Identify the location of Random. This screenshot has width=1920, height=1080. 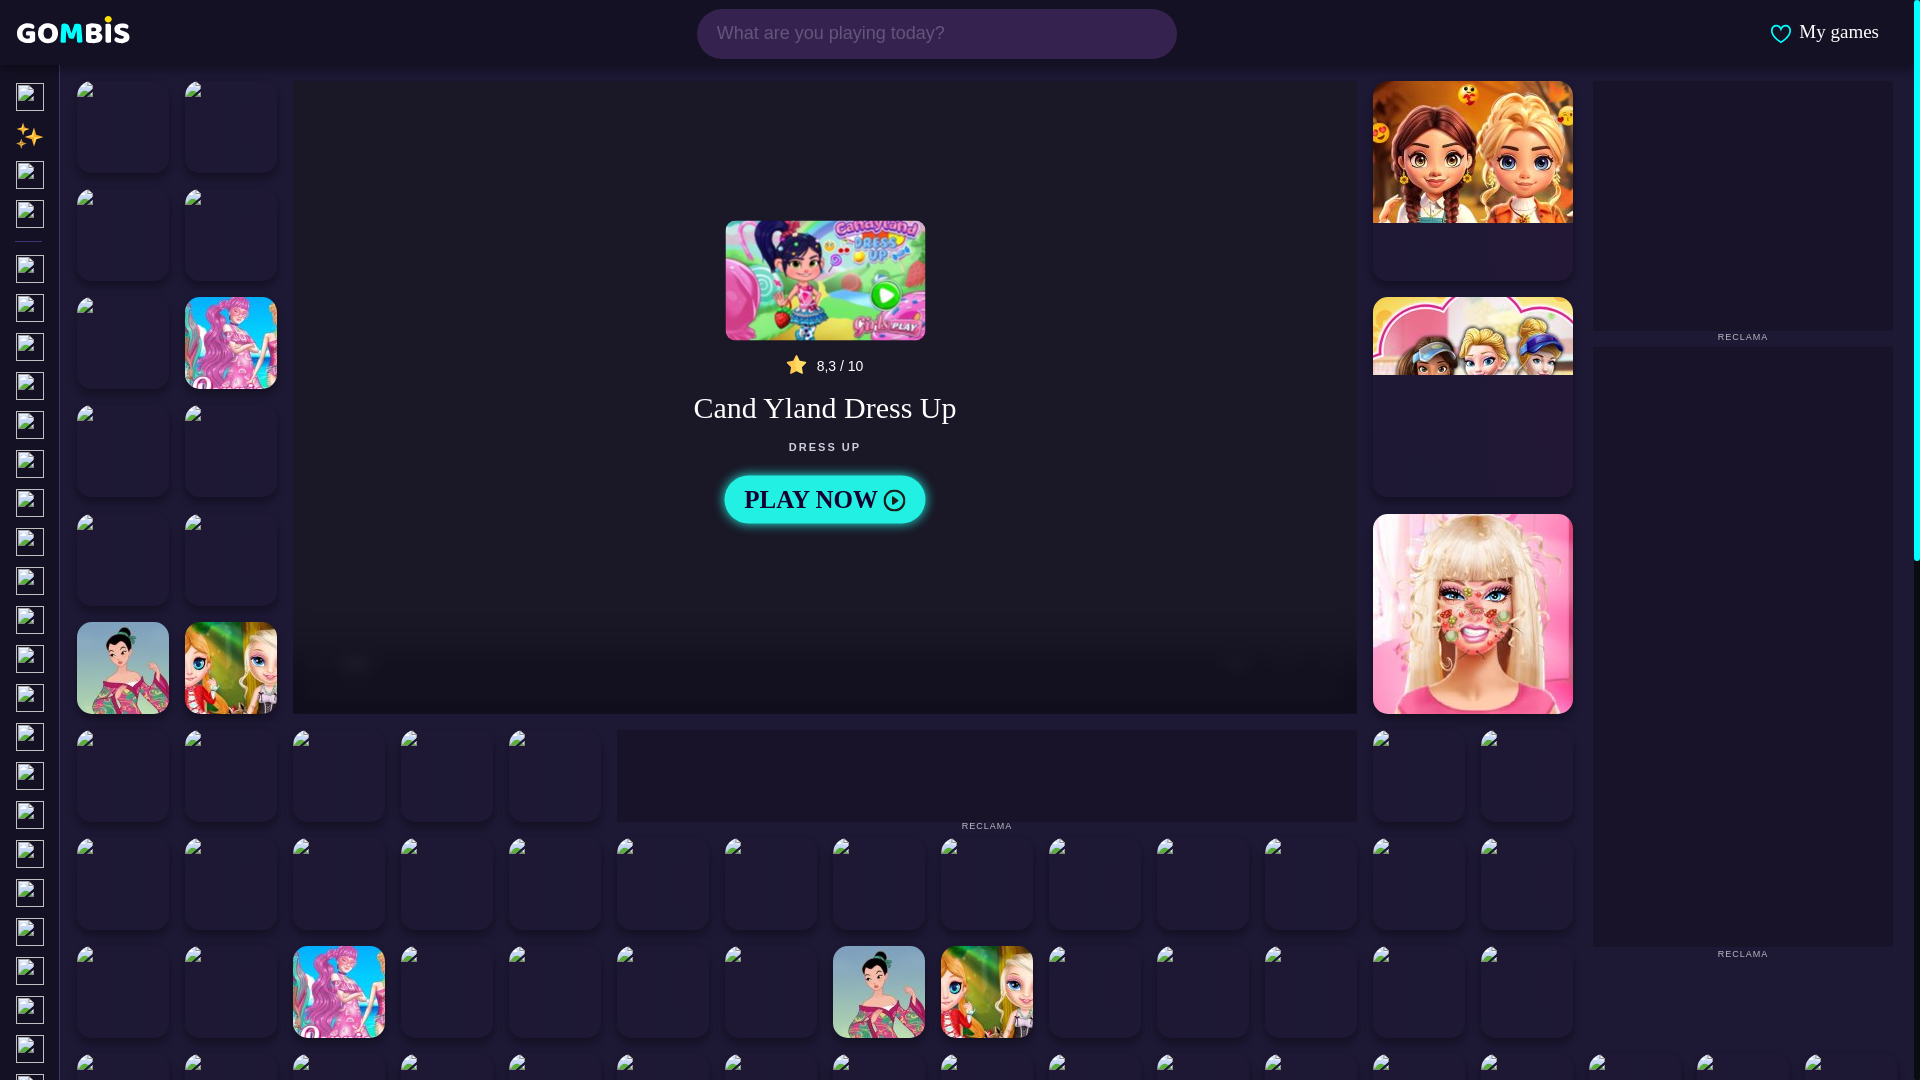
(111, 214).